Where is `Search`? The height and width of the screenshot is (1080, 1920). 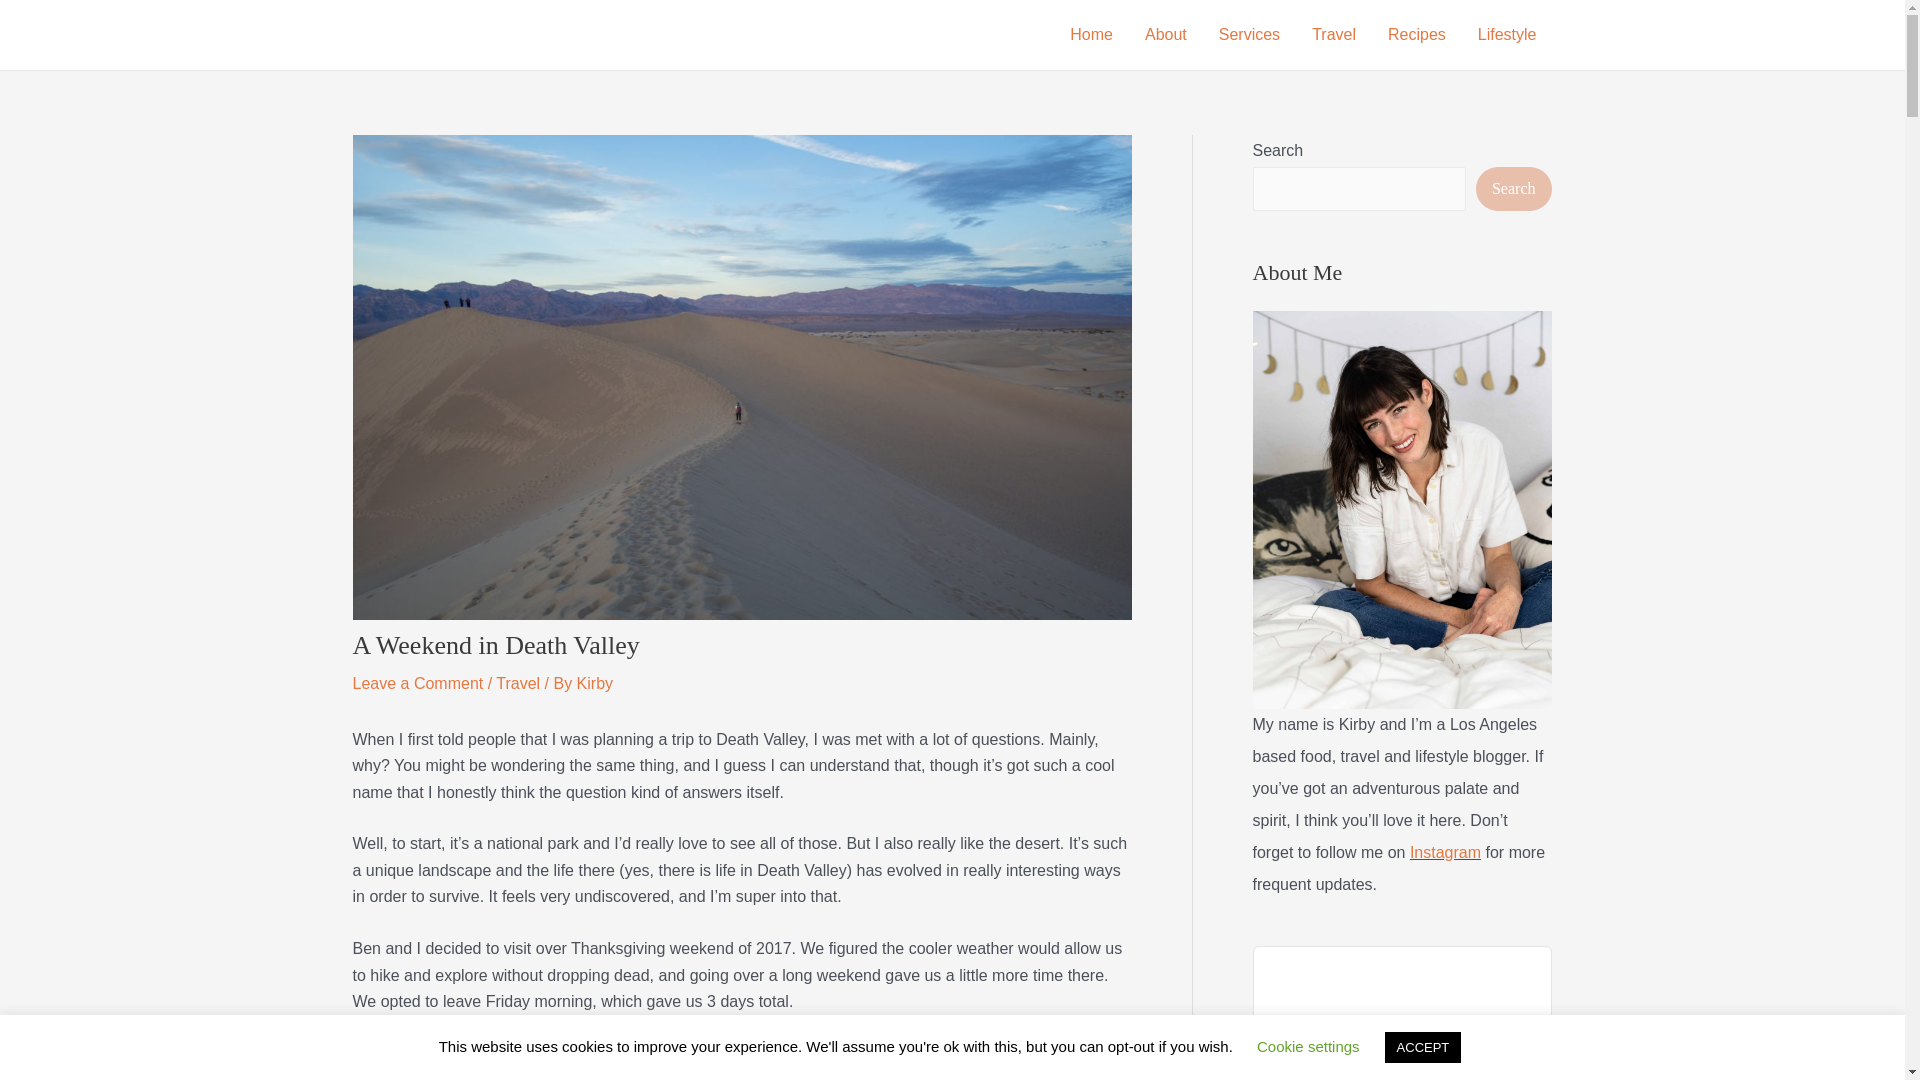 Search is located at coordinates (1514, 188).